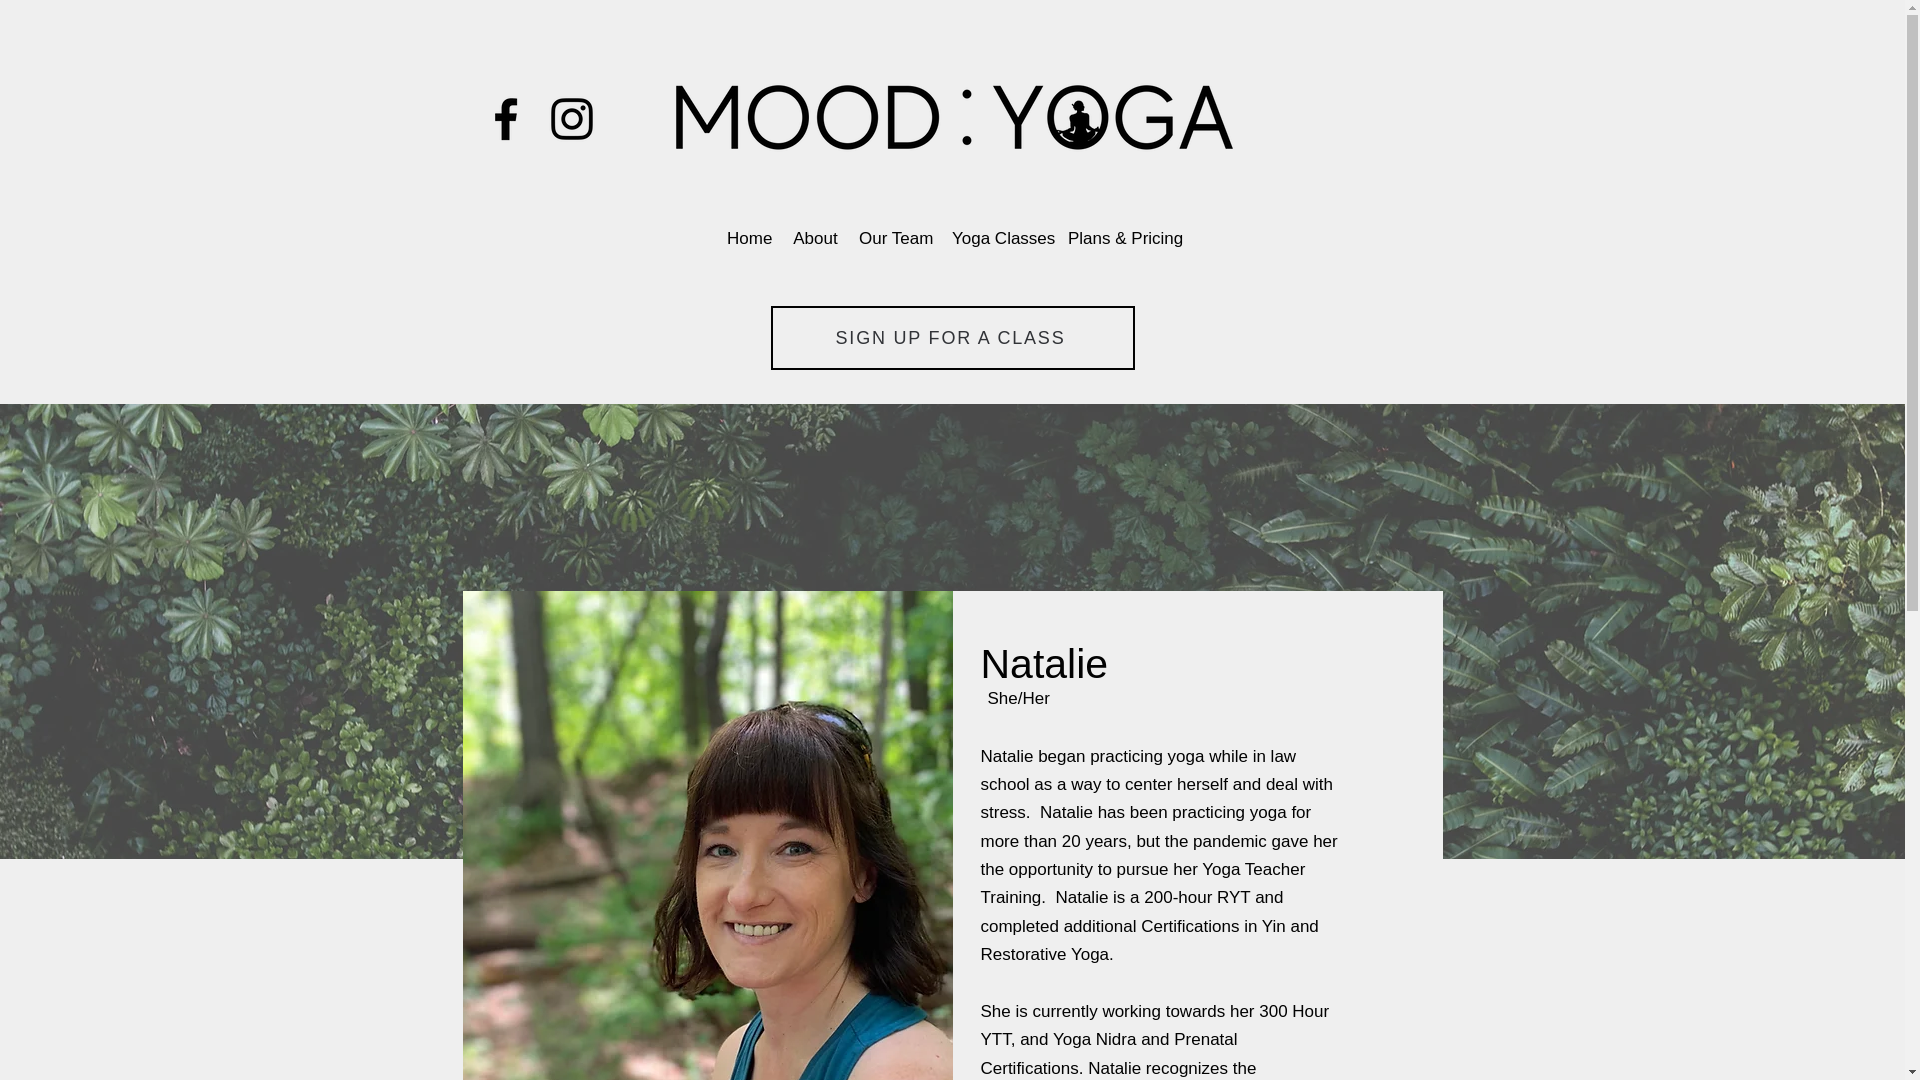 The height and width of the screenshot is (1080, 1920). Describe the element at coordinates (748, 238) in the screenshot. I see `Home` at that location.